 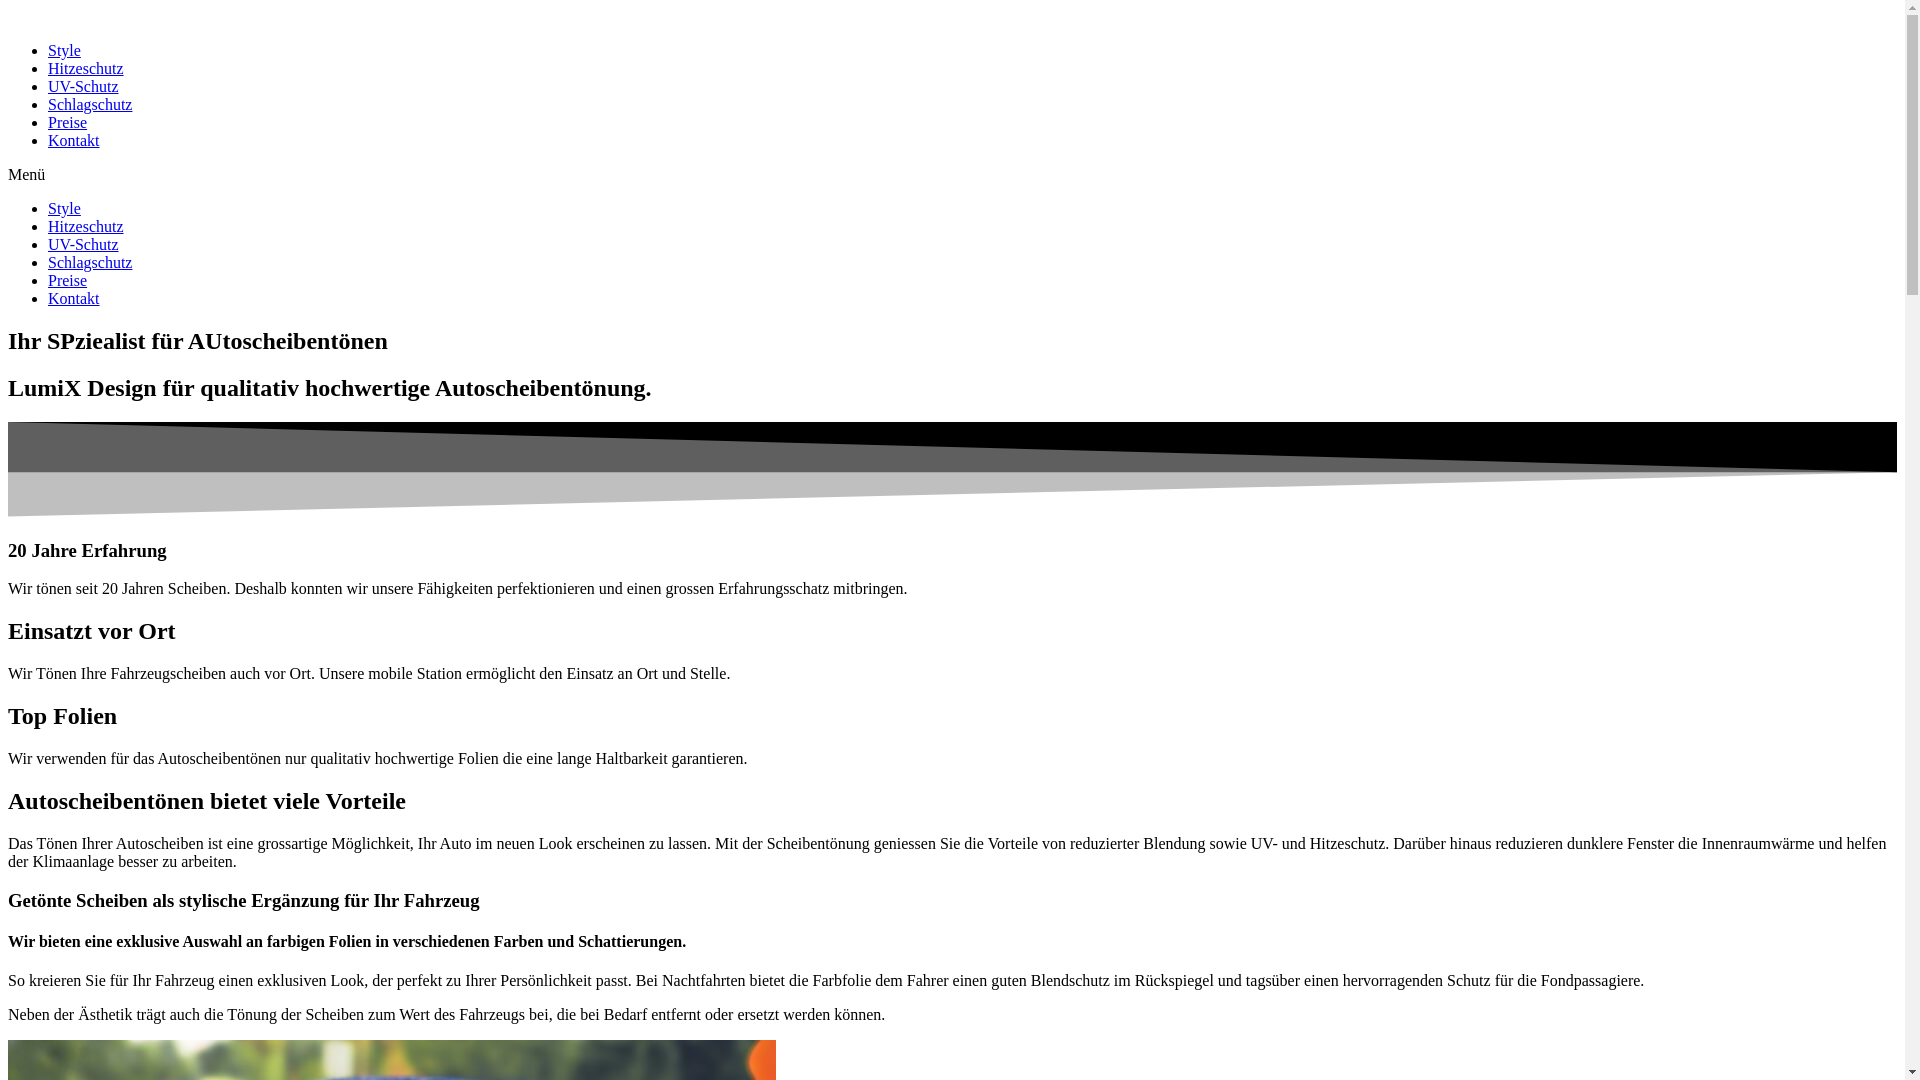 I want to click on Style, so click(x=64, y=50).